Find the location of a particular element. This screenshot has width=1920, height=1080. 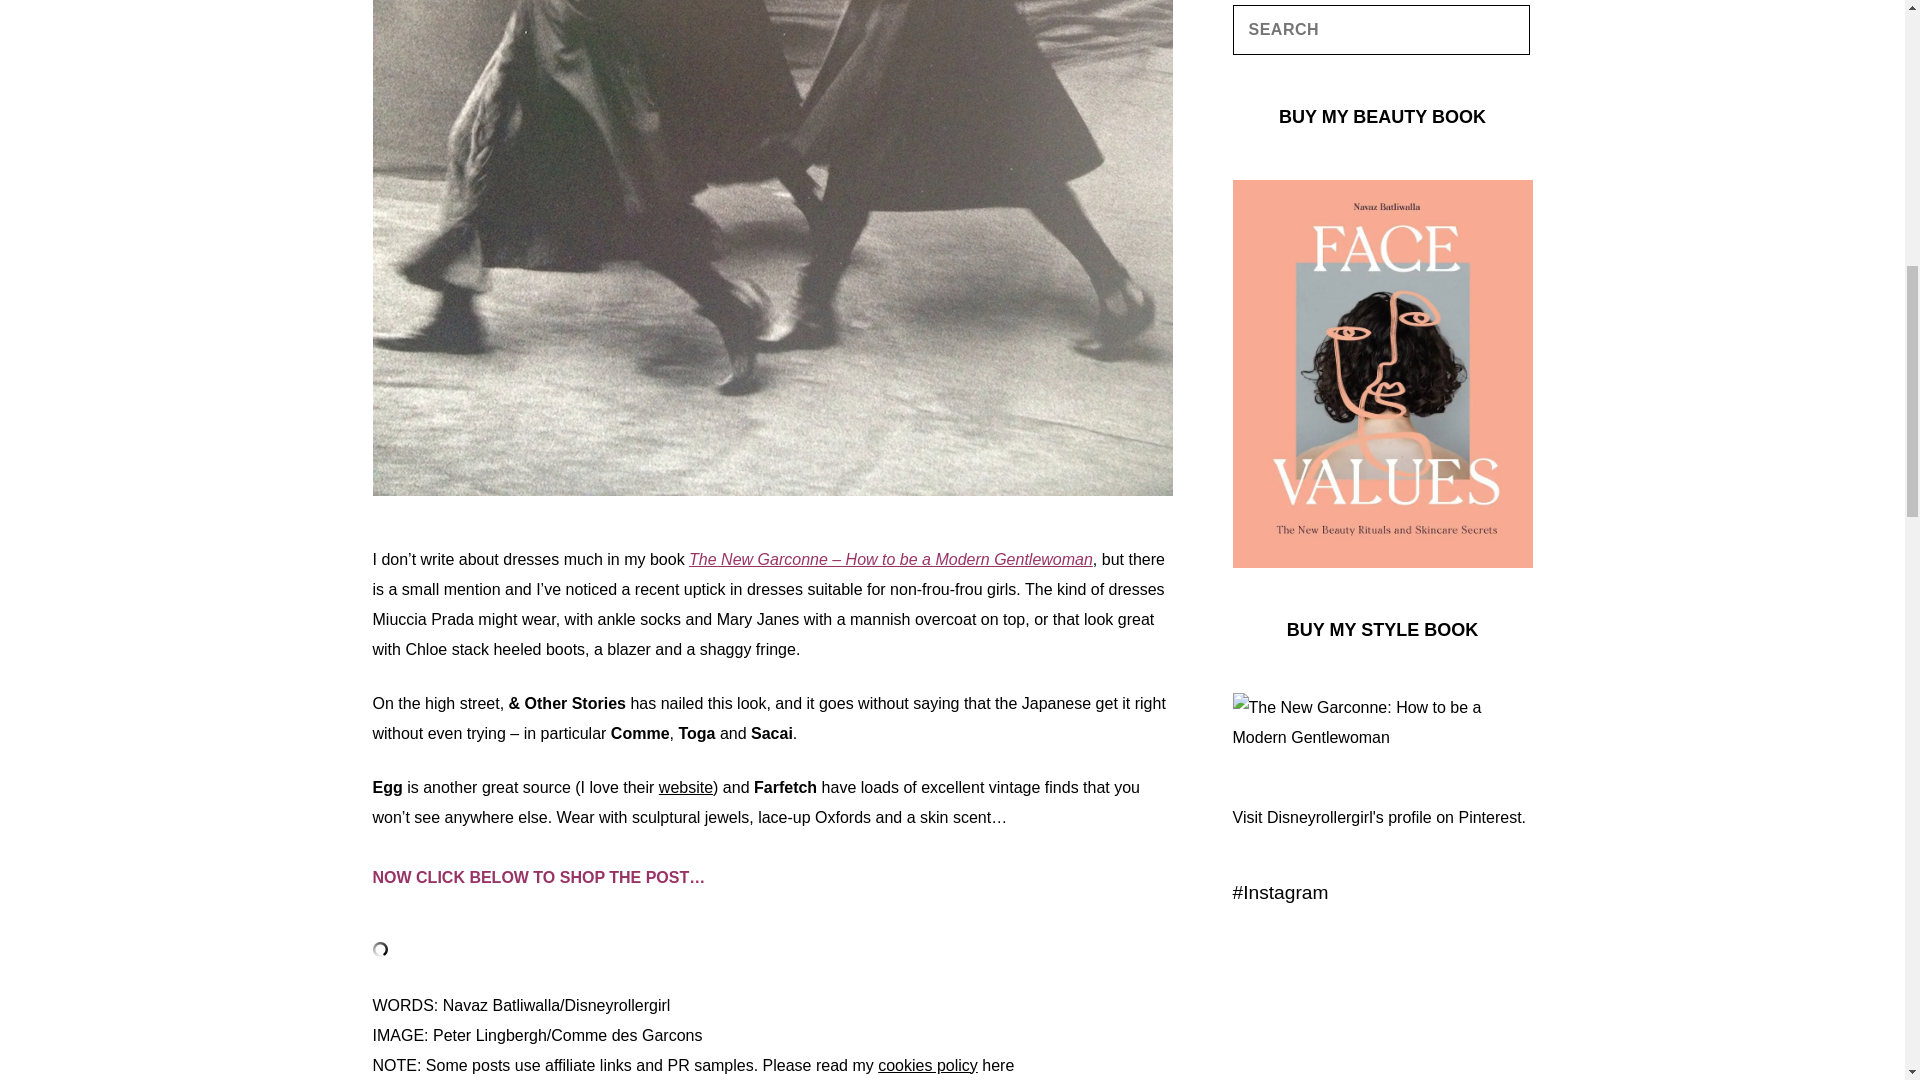

website is located at coordinates (685, 786).